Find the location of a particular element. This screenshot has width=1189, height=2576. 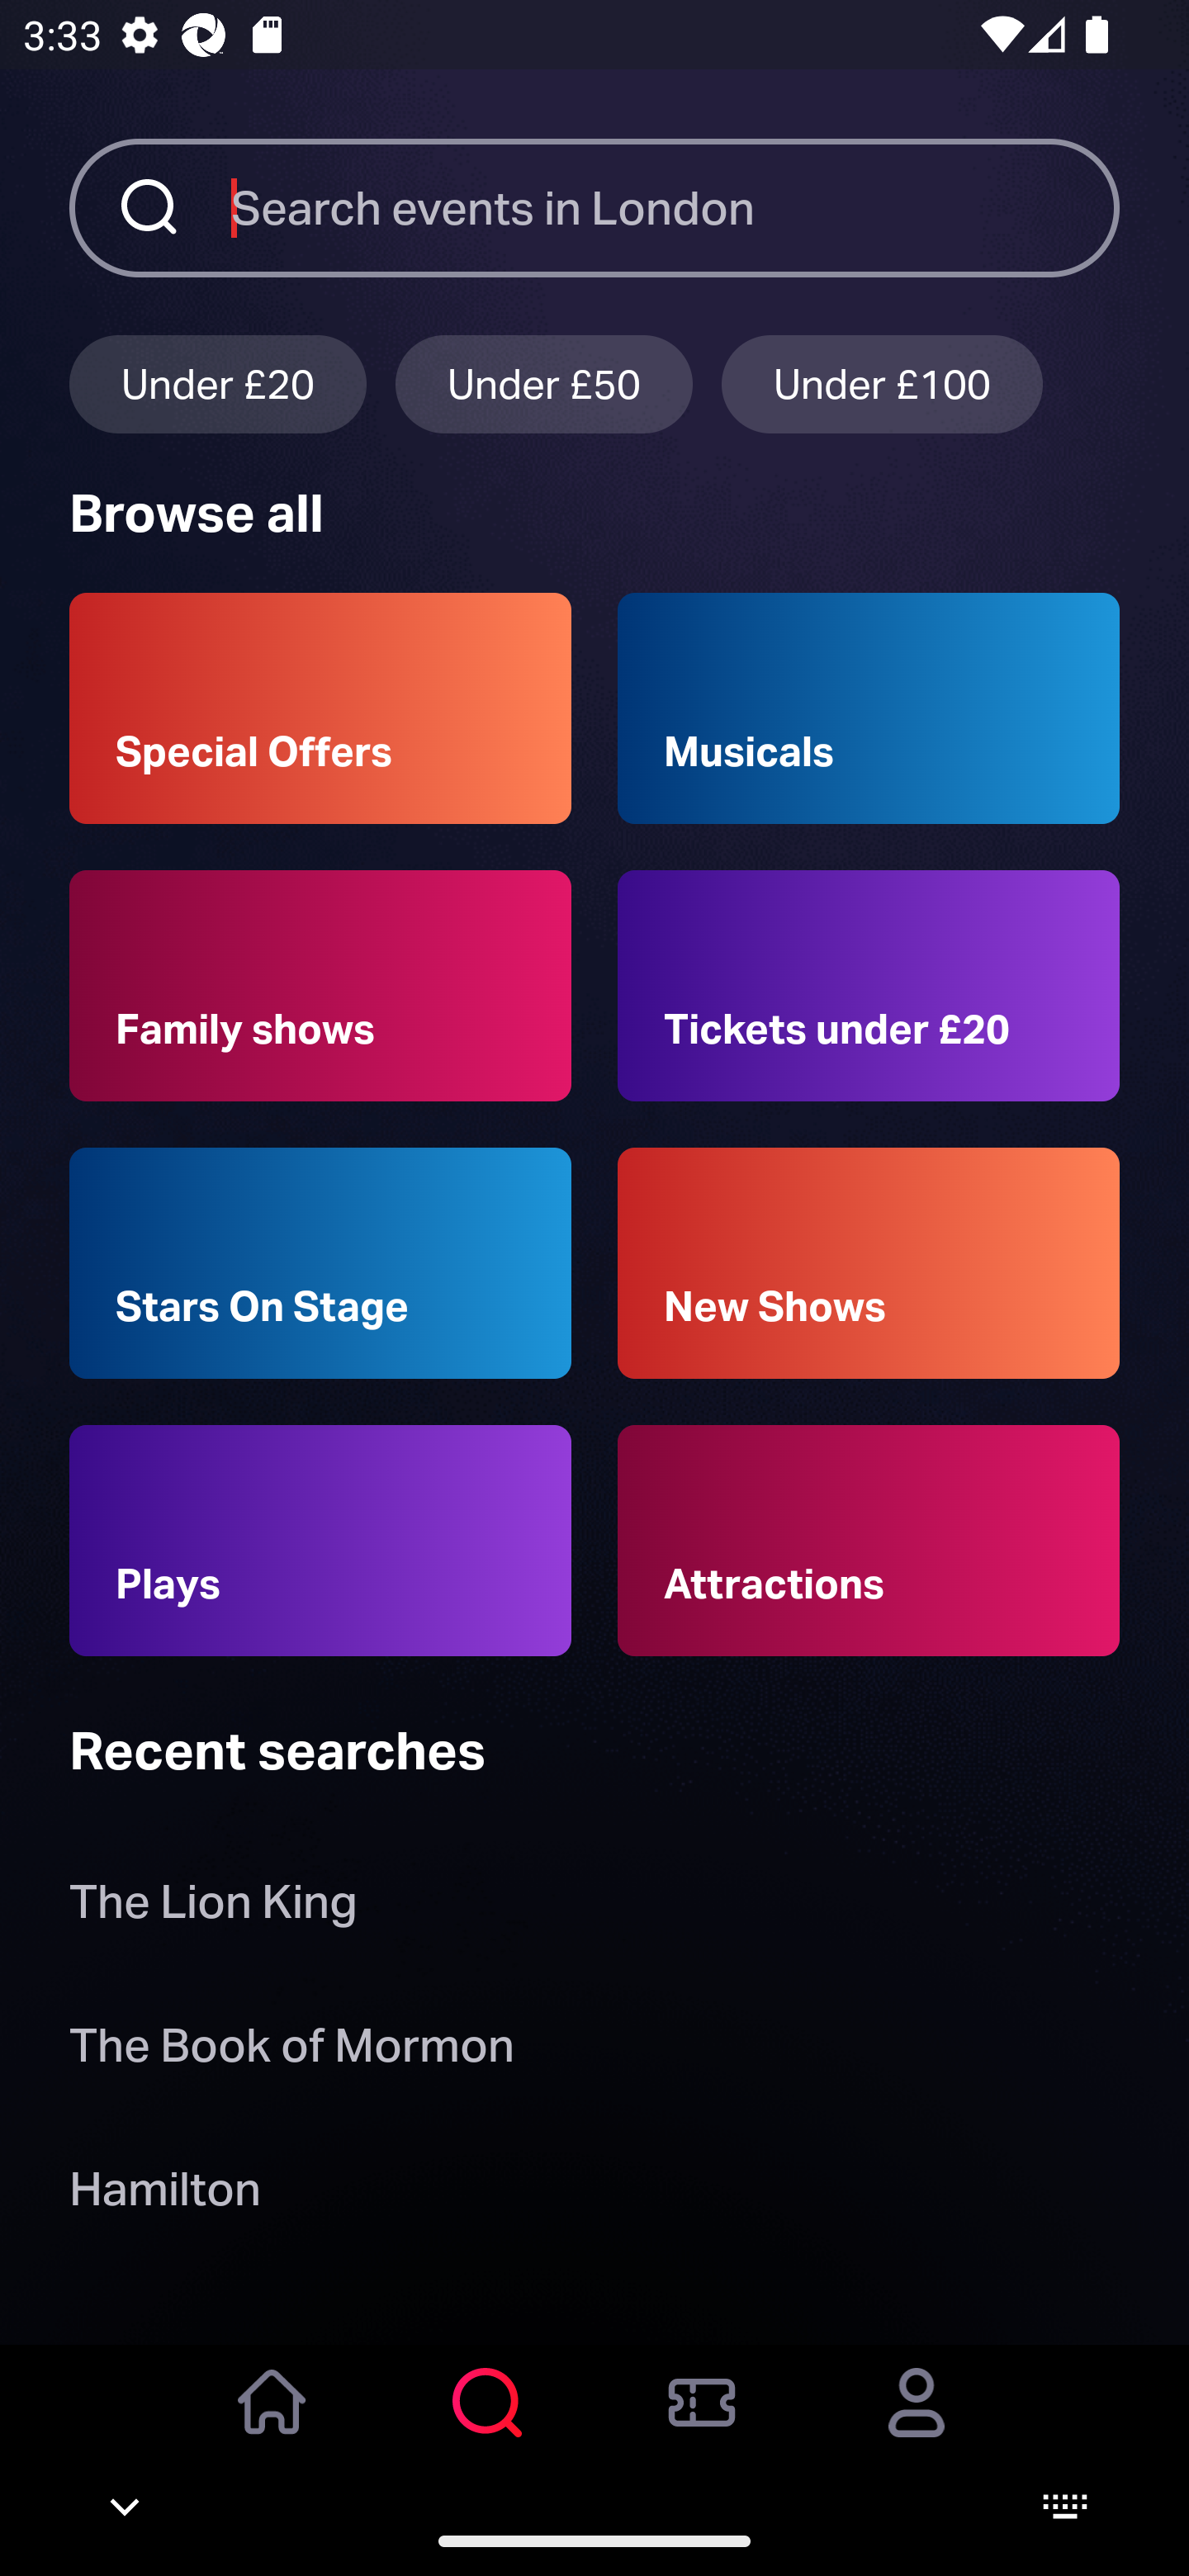

New Shows is located at coordinates (869, 1263).